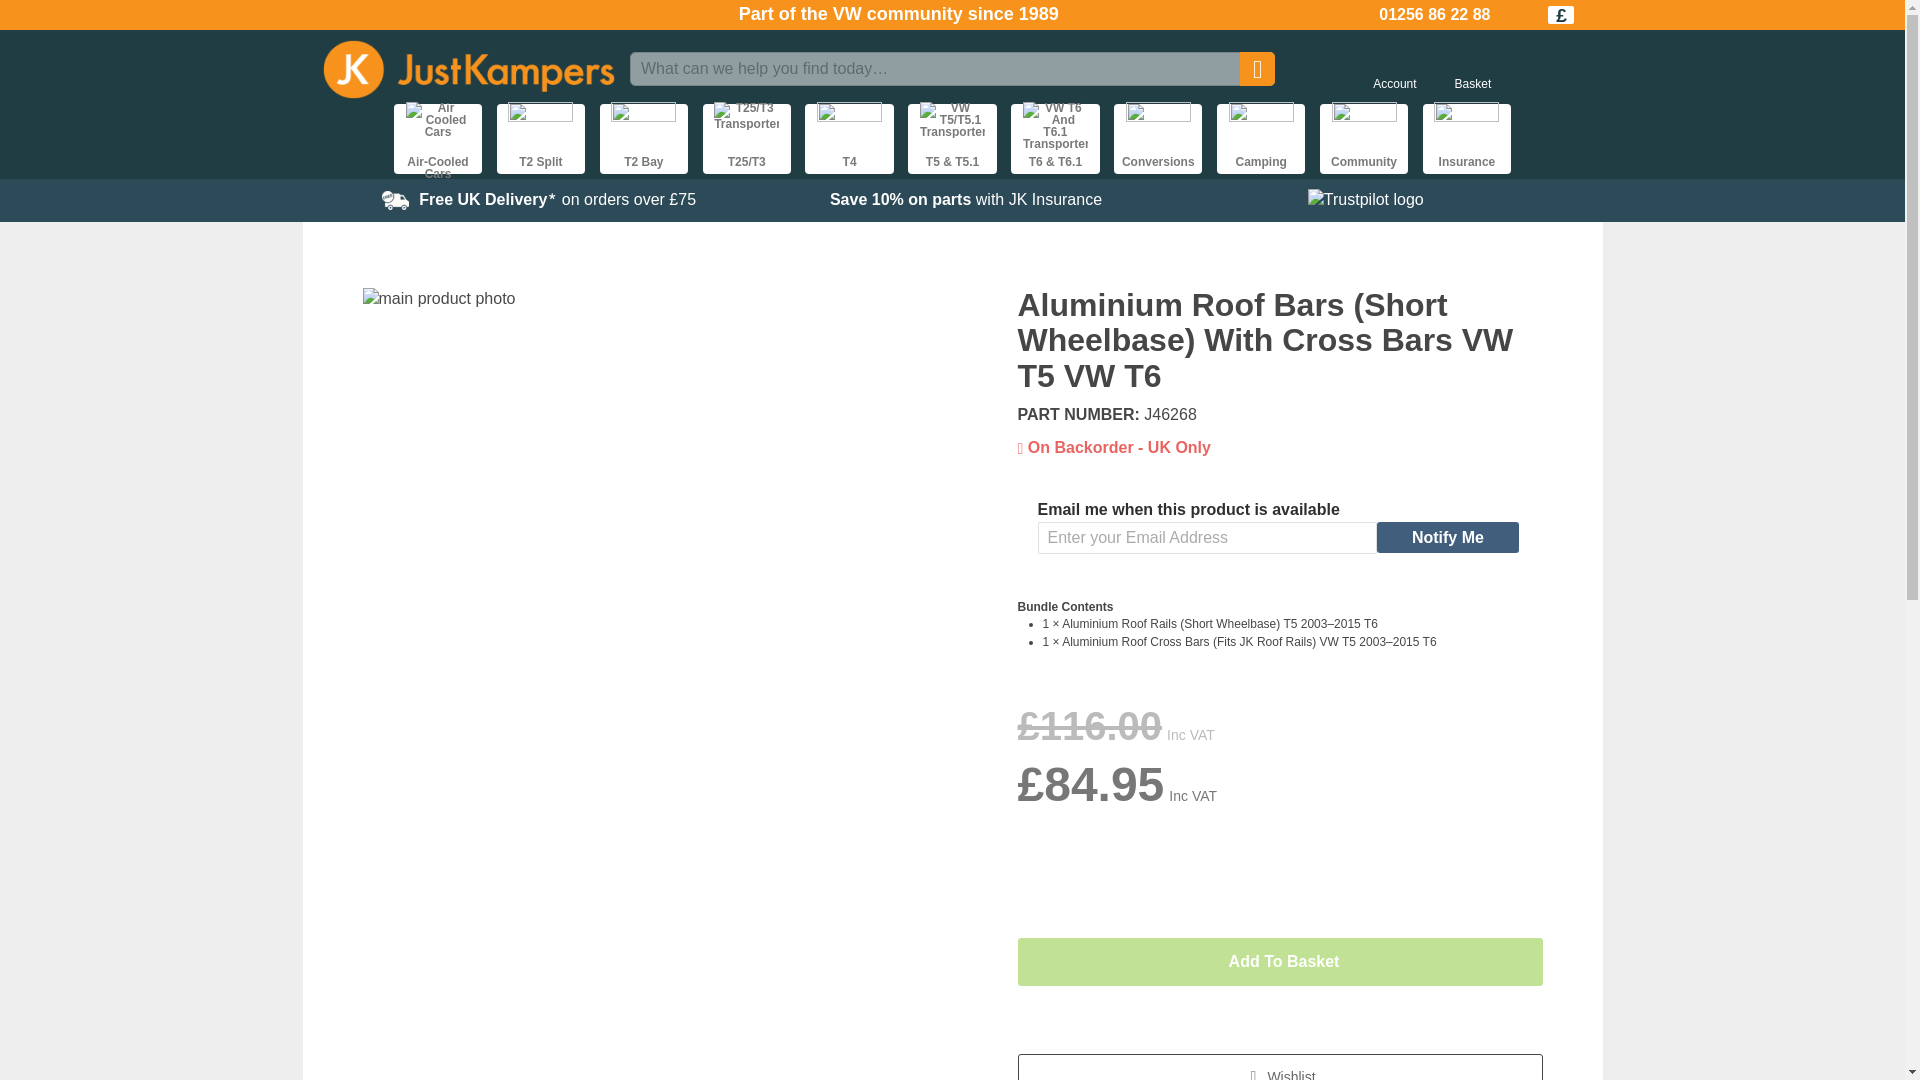 Image resolution: width=1920 pixels, height=1080 pixels. I want to click on 01256 86 22 88, so click(1434, 14).